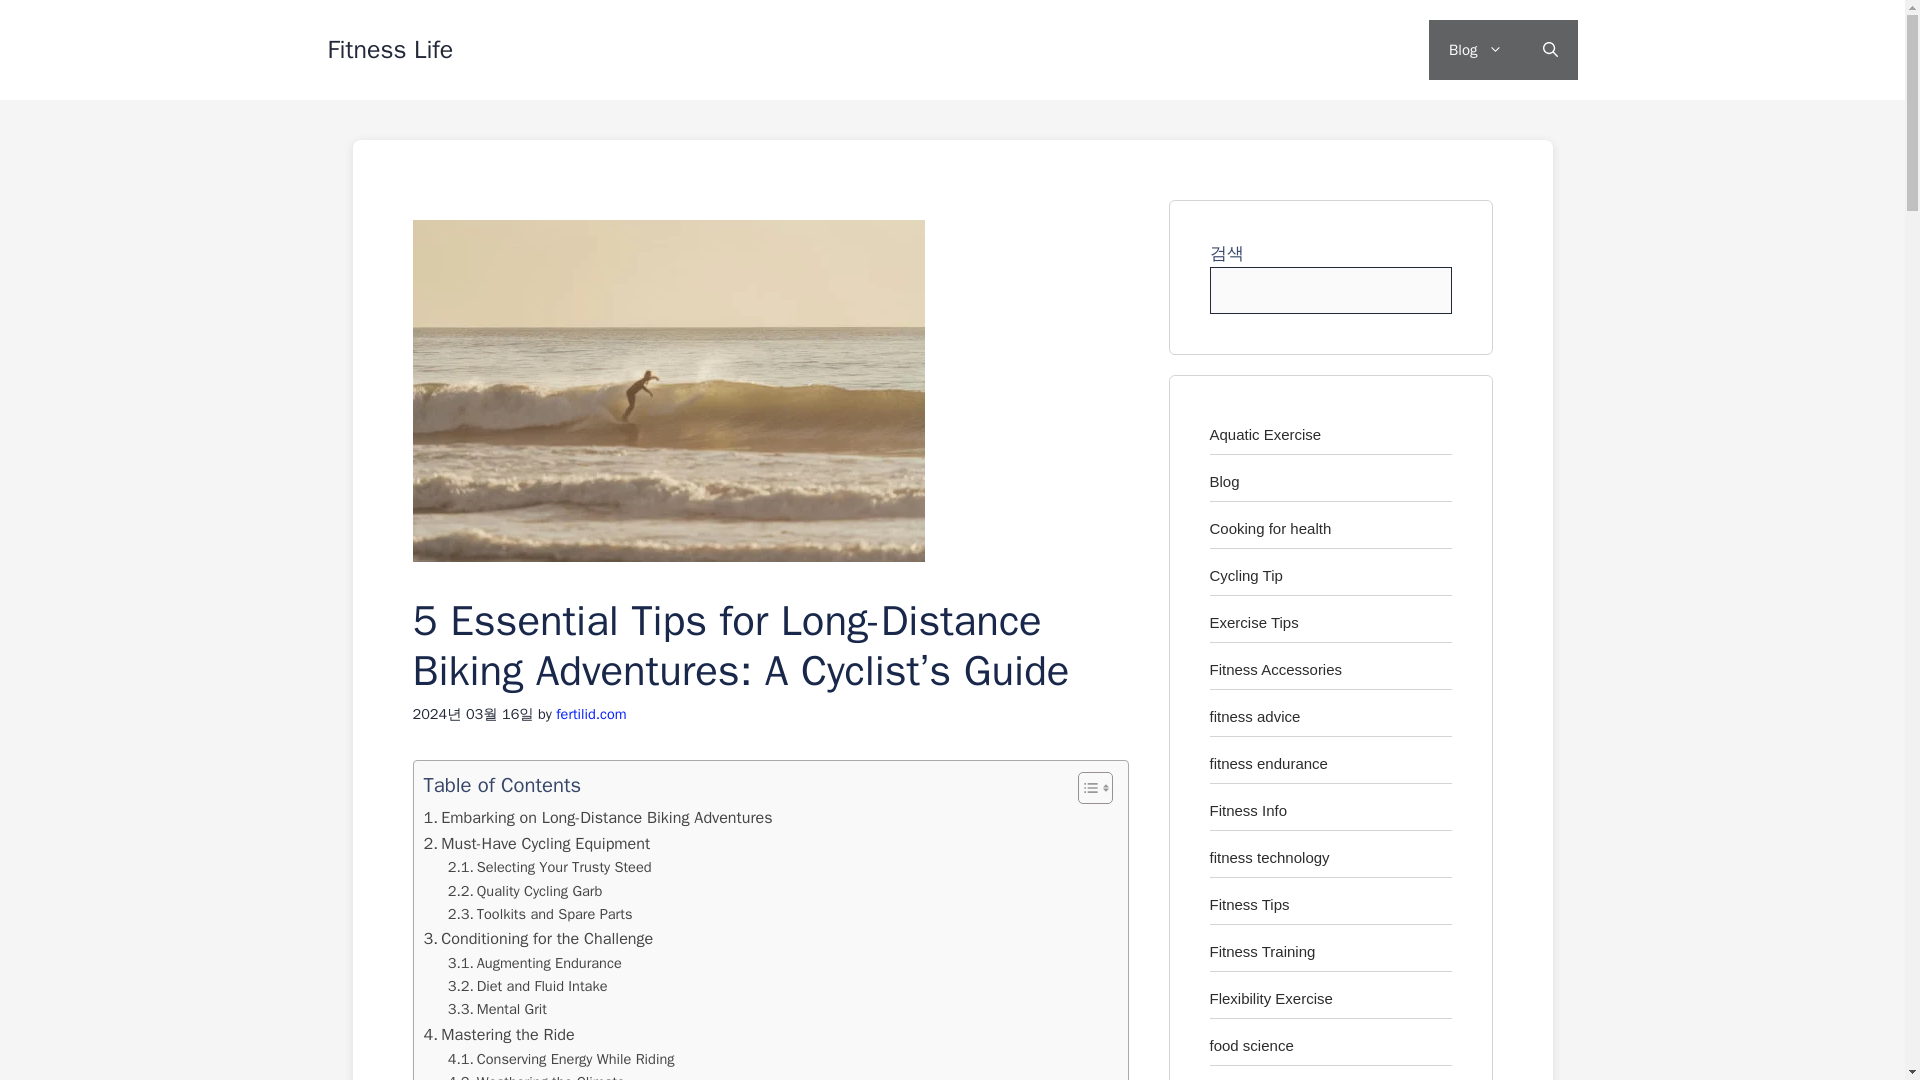 This screenshot has width=1920, height=1080. Describe the element at coordinates (497, 1008) in the screenshot. I see `Mental Grit` at that location.